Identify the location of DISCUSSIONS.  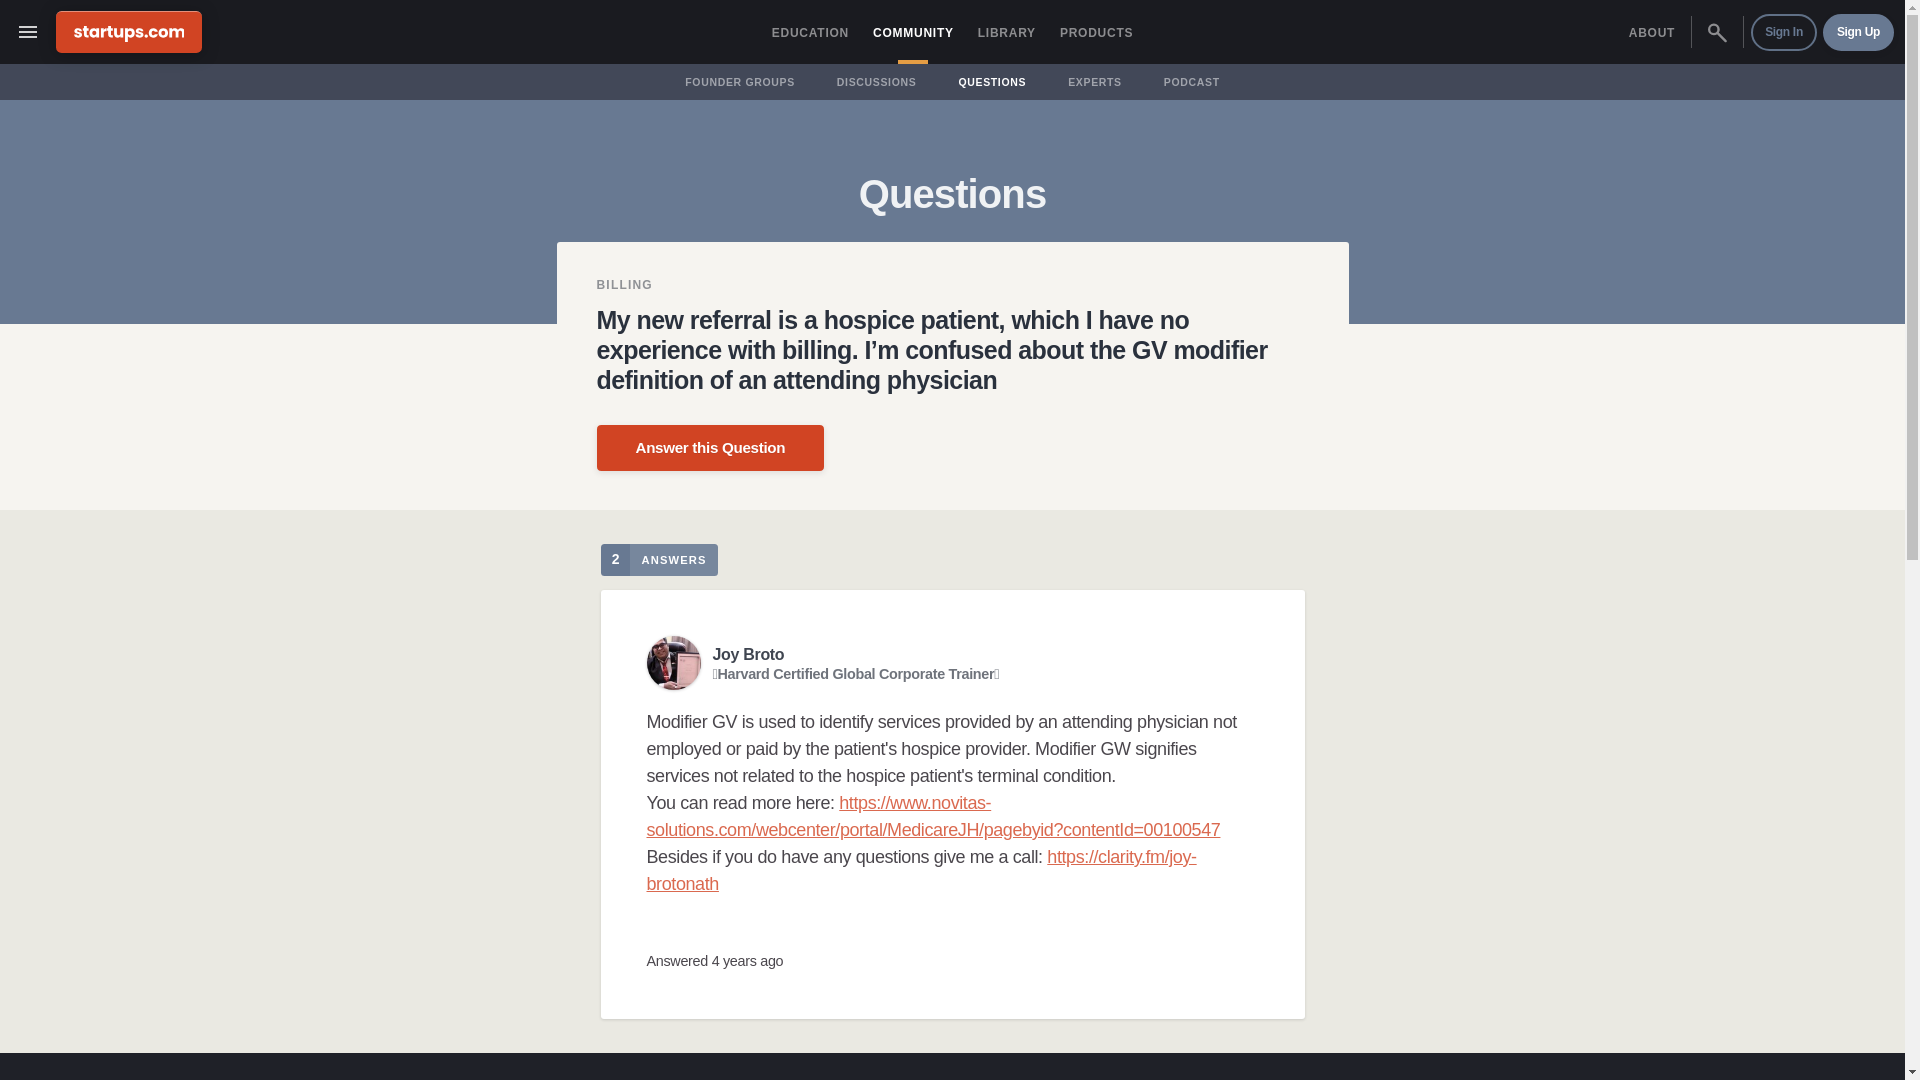
(876, 82).